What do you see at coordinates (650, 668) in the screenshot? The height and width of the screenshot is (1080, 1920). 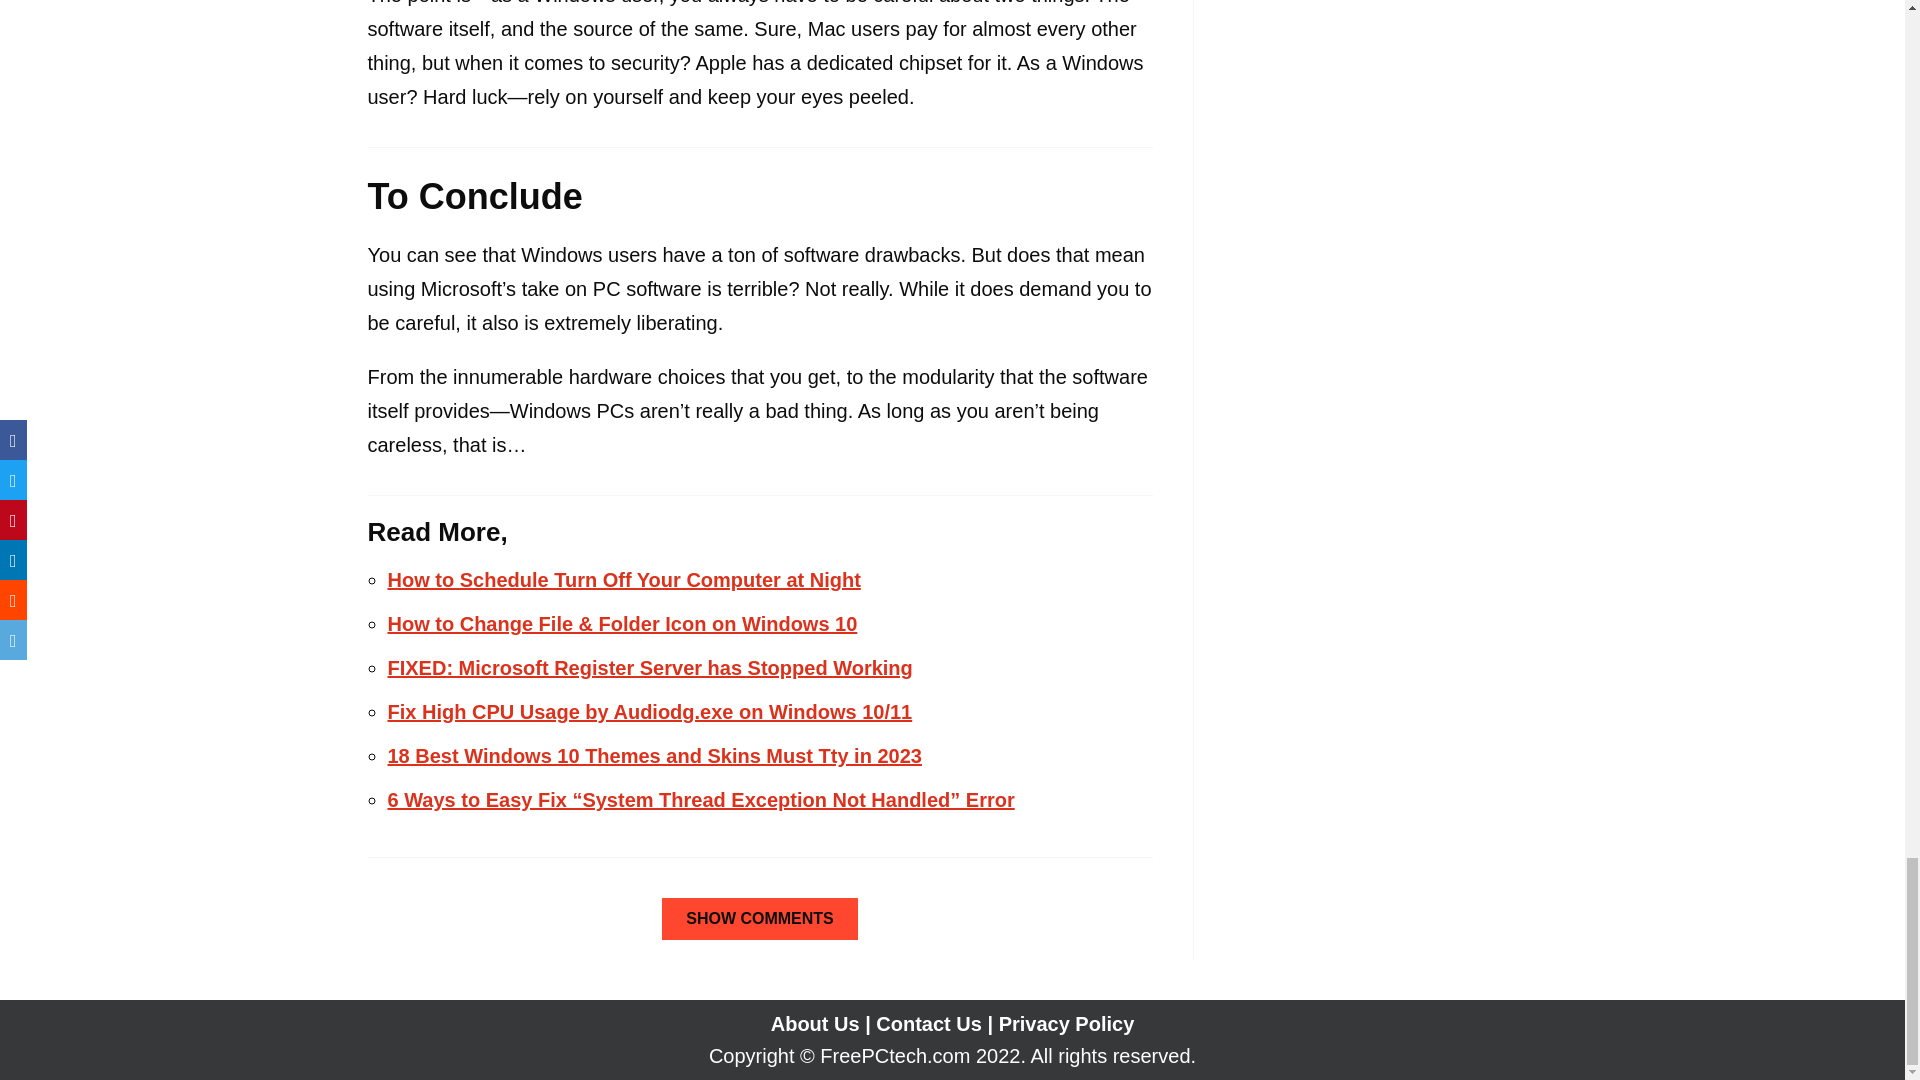 I see `FIXED: Microsoft Register Server has Stopped Working` at bounding box center [650, 668].